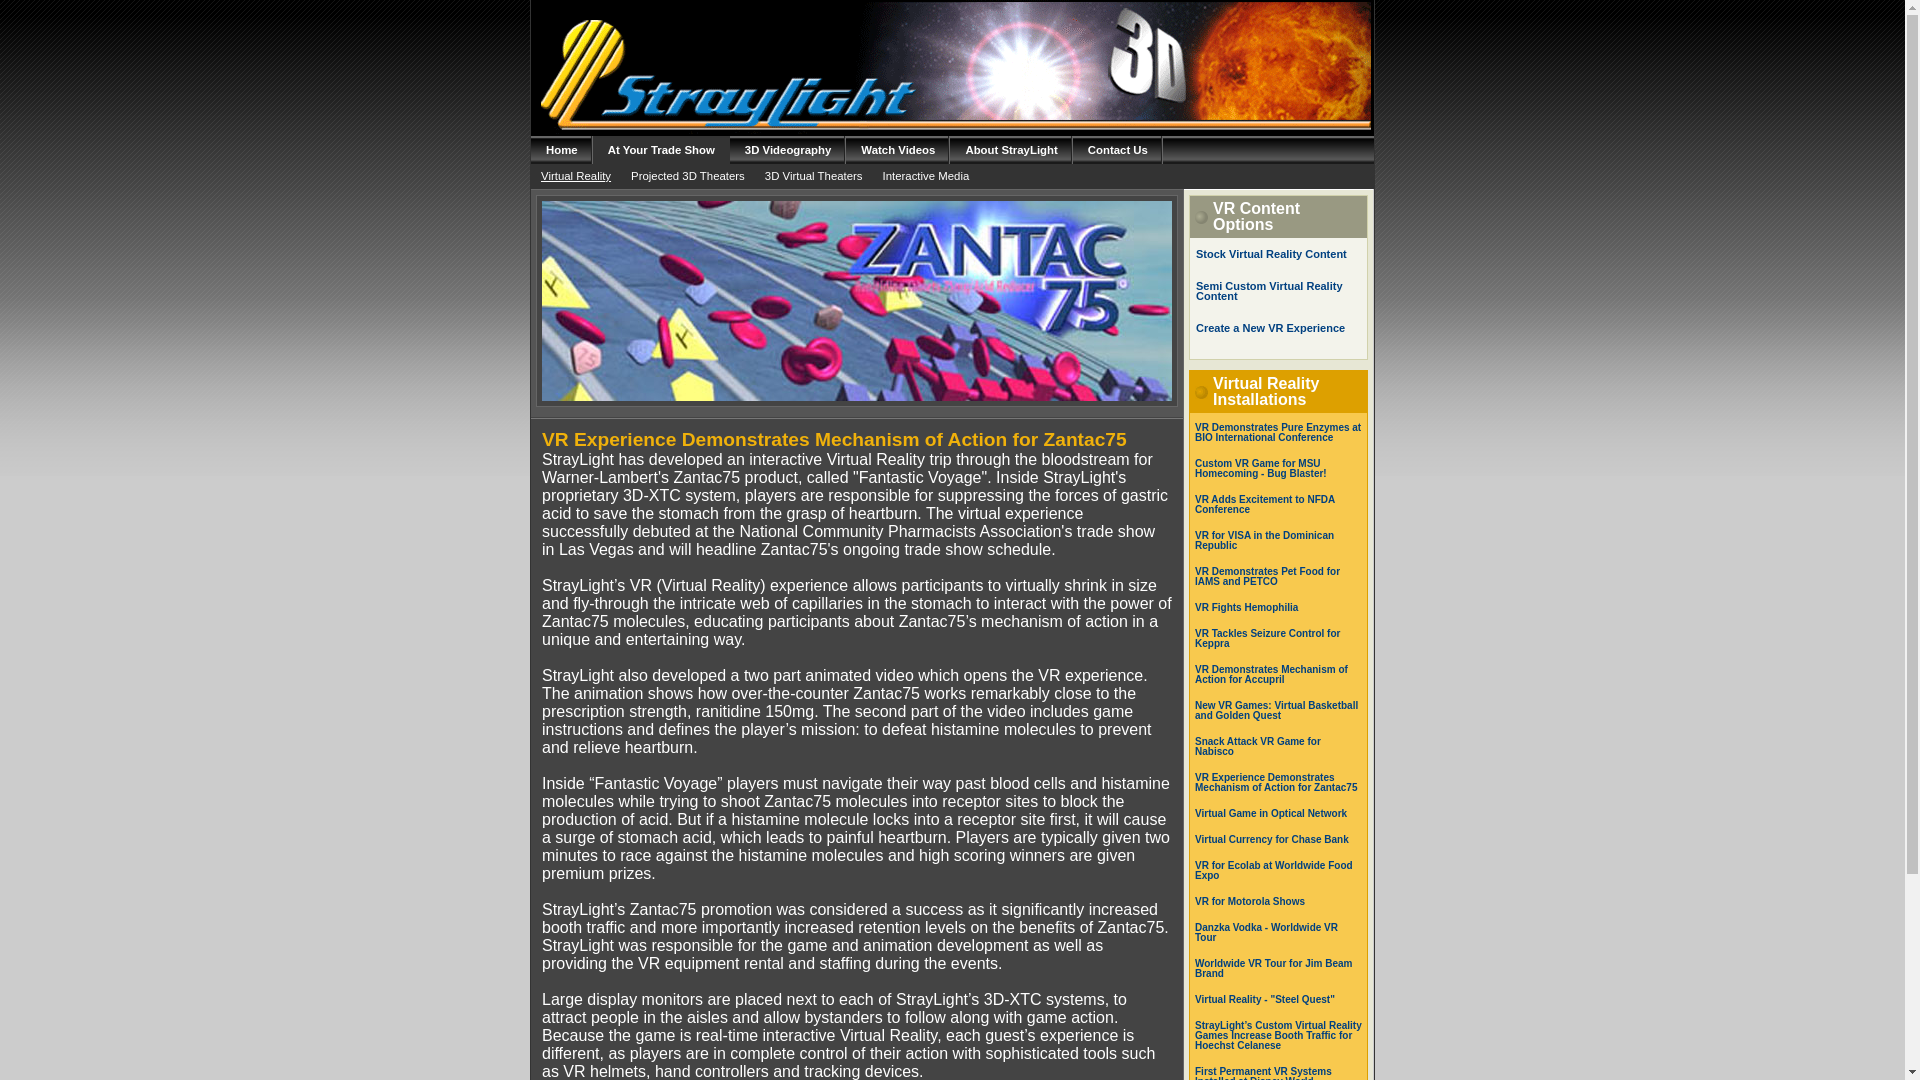  I want to click on About StrayLight, so click(1010, 150).